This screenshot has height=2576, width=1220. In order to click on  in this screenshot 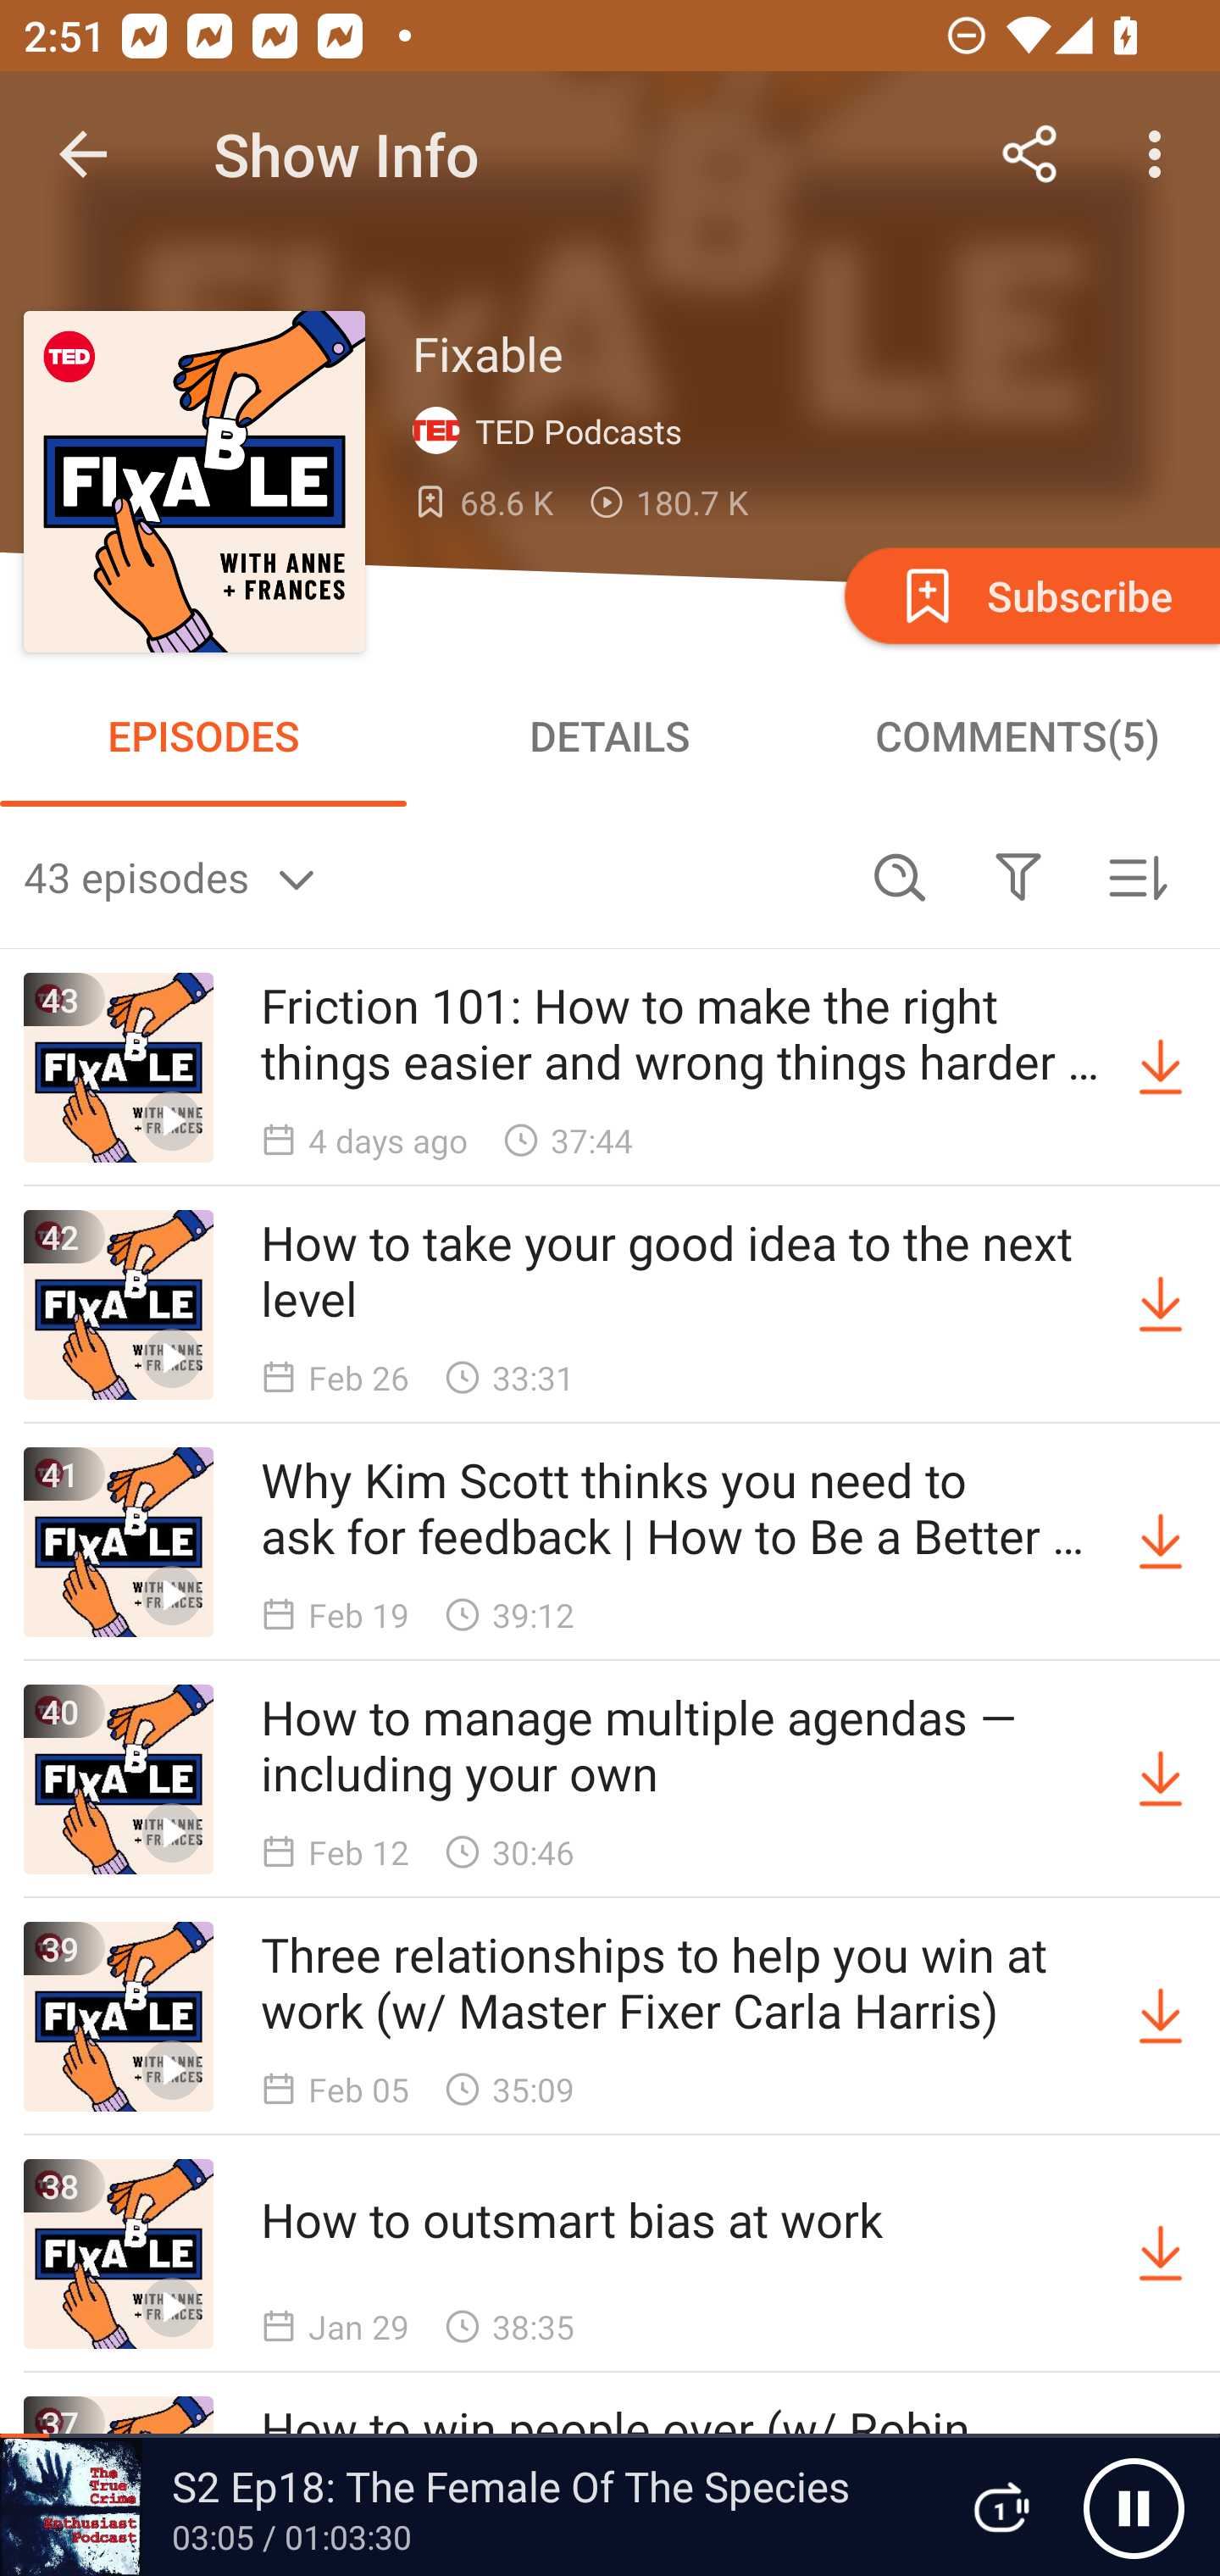, I will do `click(1018, 876)`.